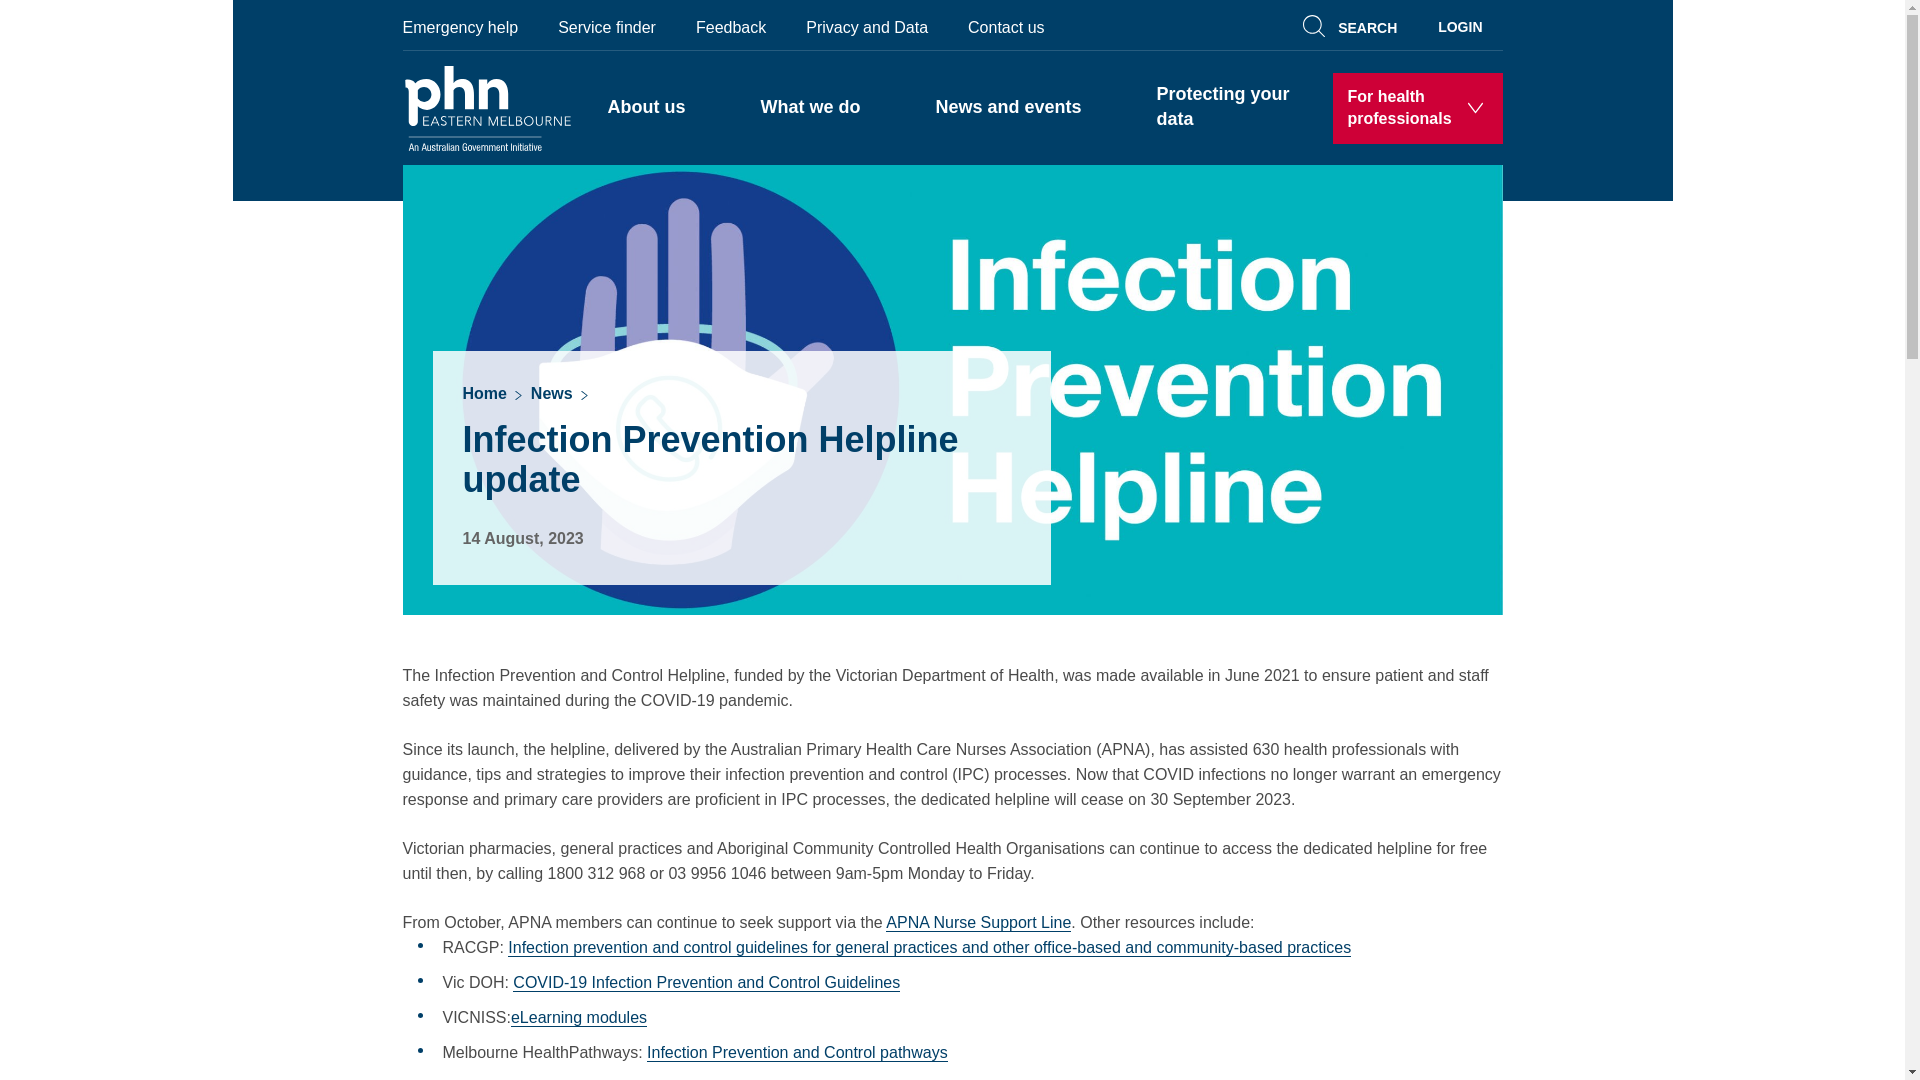  I want to click on What we do, so click(810, 108).